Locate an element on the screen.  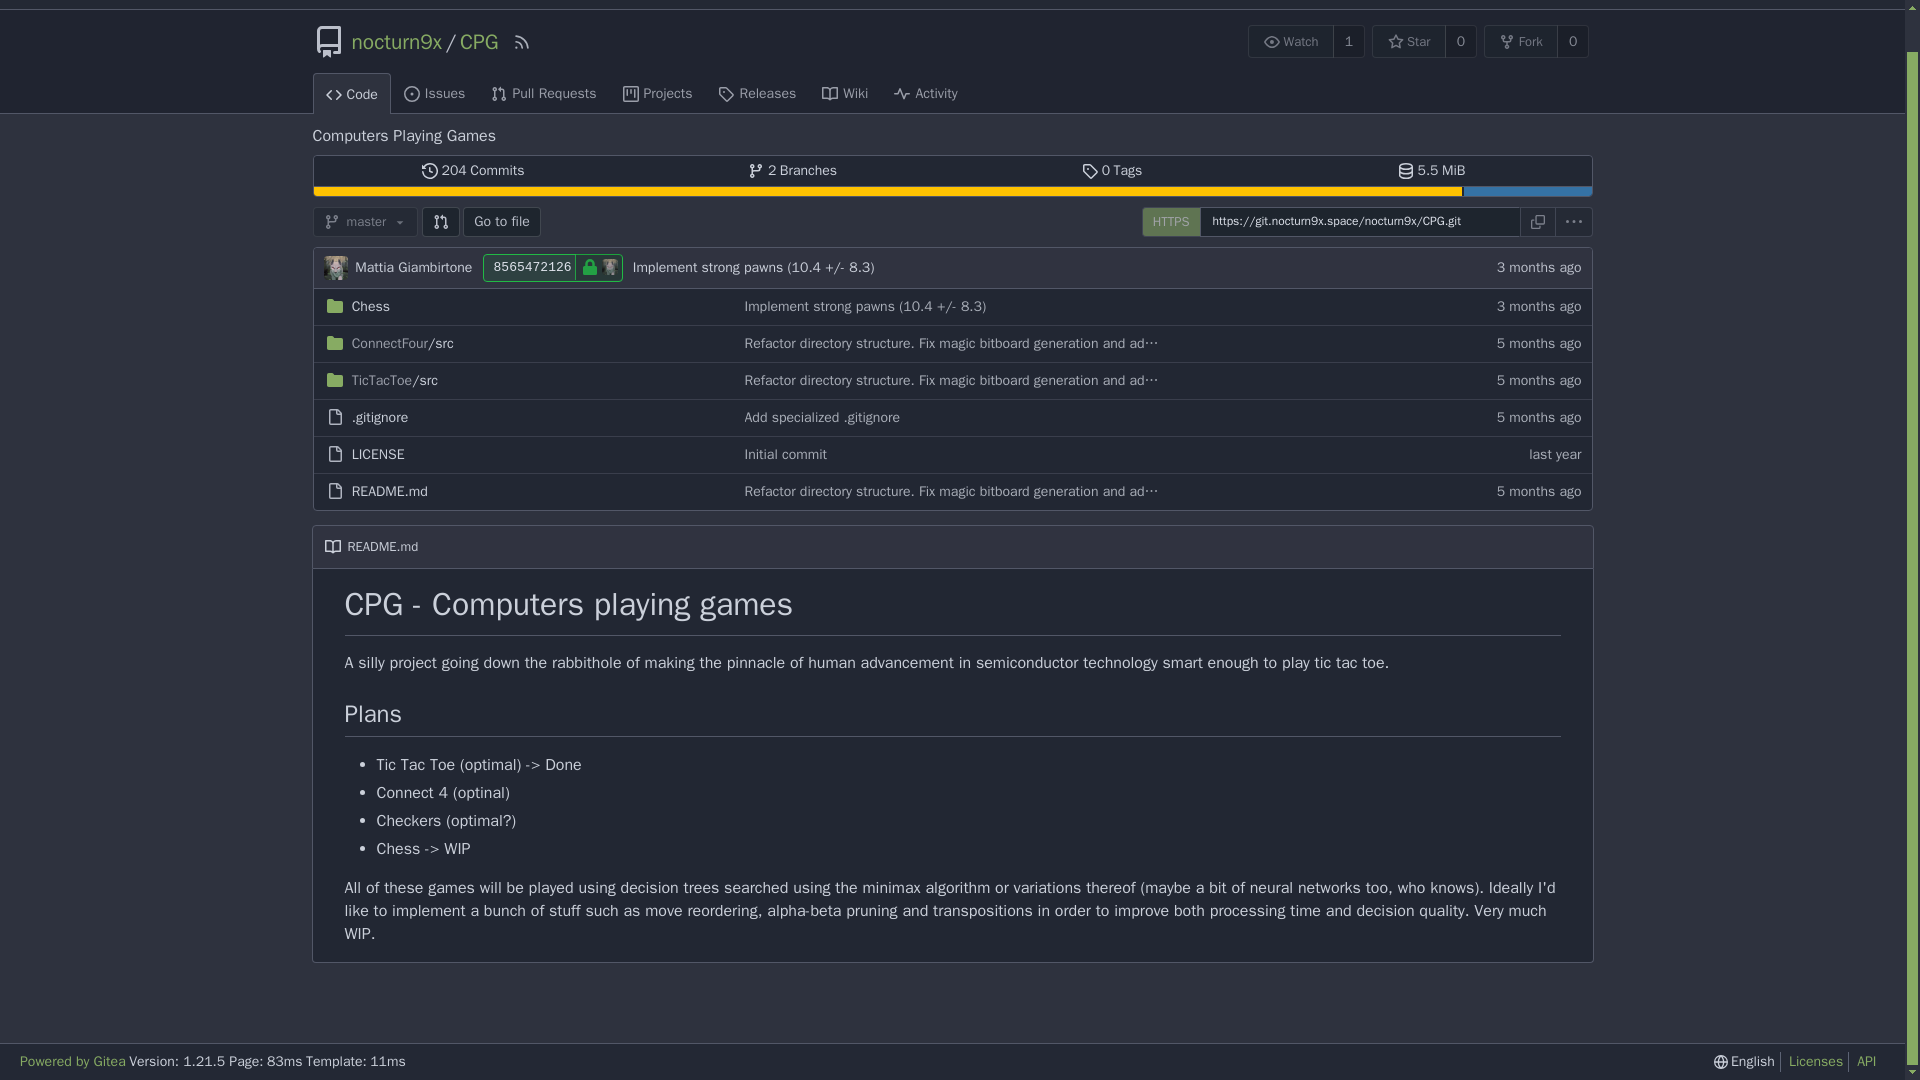
Mattia Giambirtone is located at coordinates (414, 268).